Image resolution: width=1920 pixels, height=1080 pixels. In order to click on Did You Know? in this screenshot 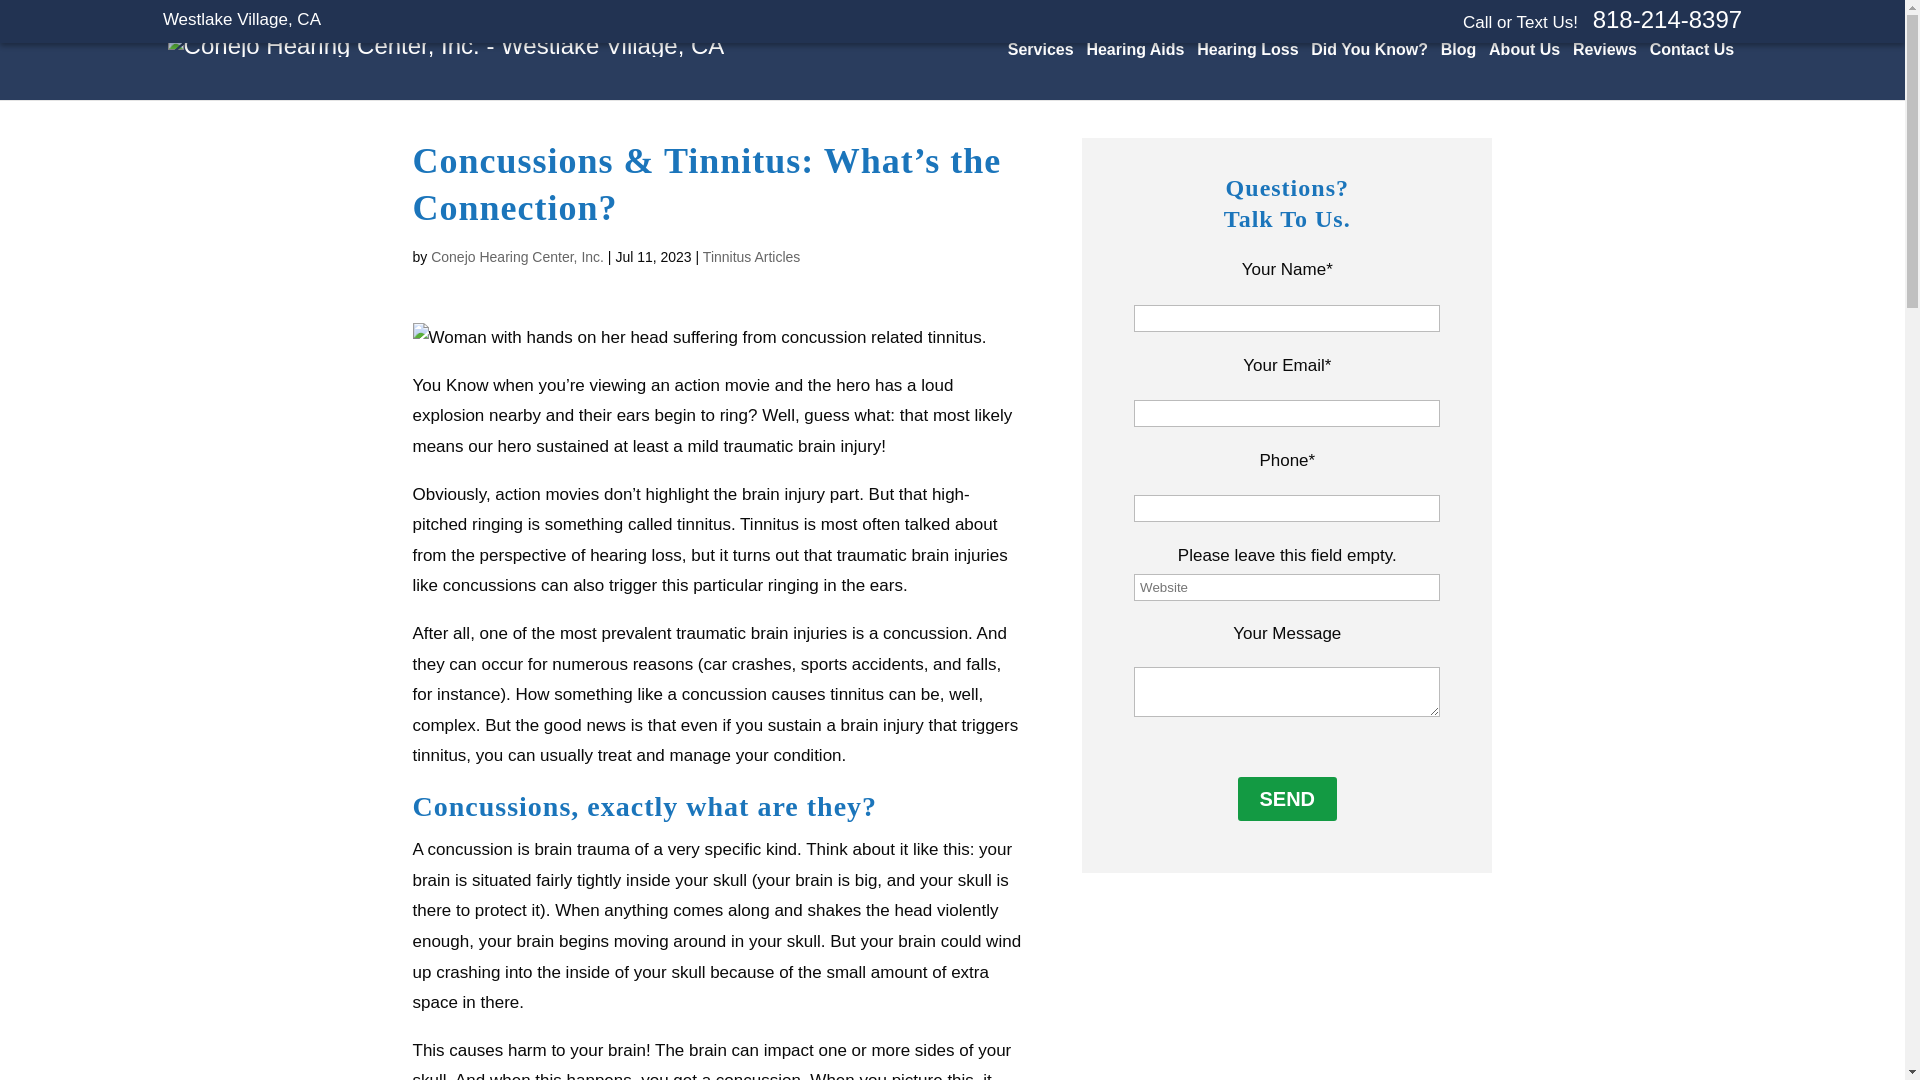, I will do `click(1370, 58)`.